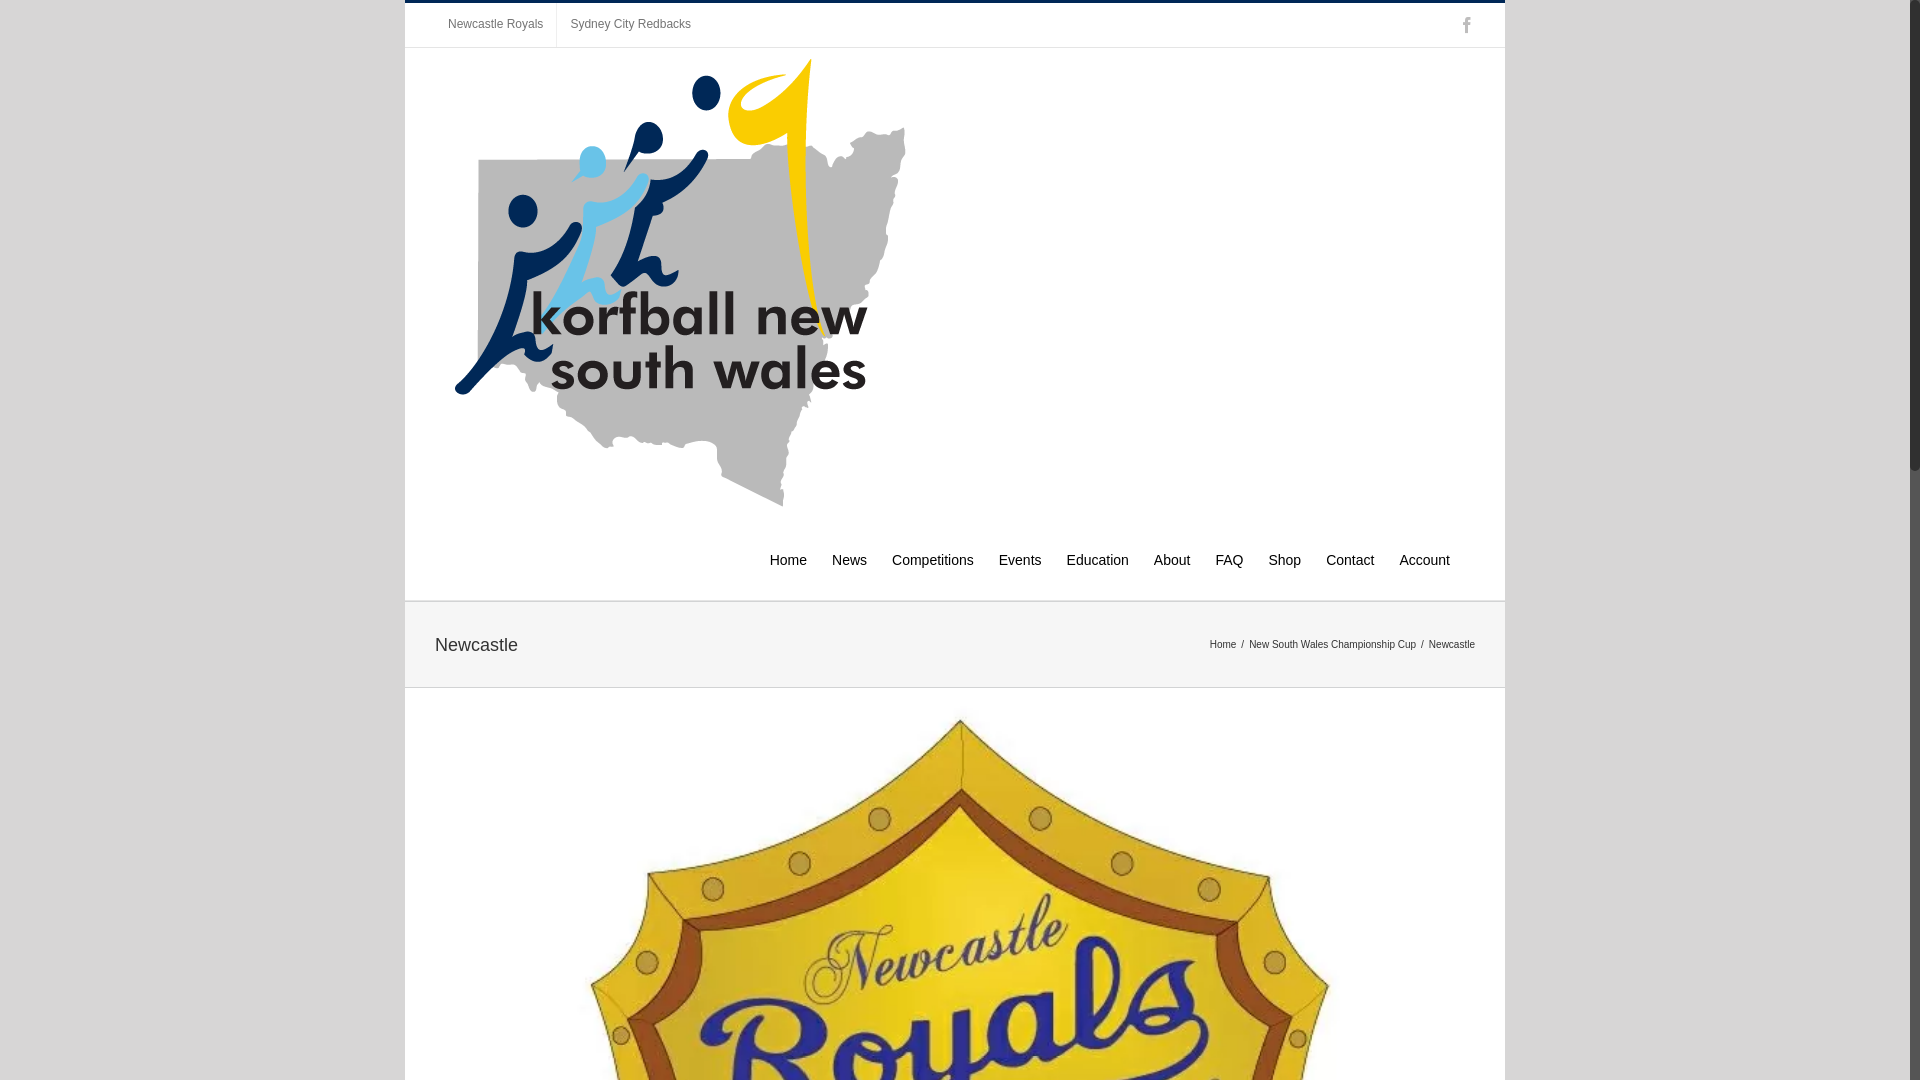 The width and height of the screenshot is (1920, 1080). I want to click on News, so click(850, 558).